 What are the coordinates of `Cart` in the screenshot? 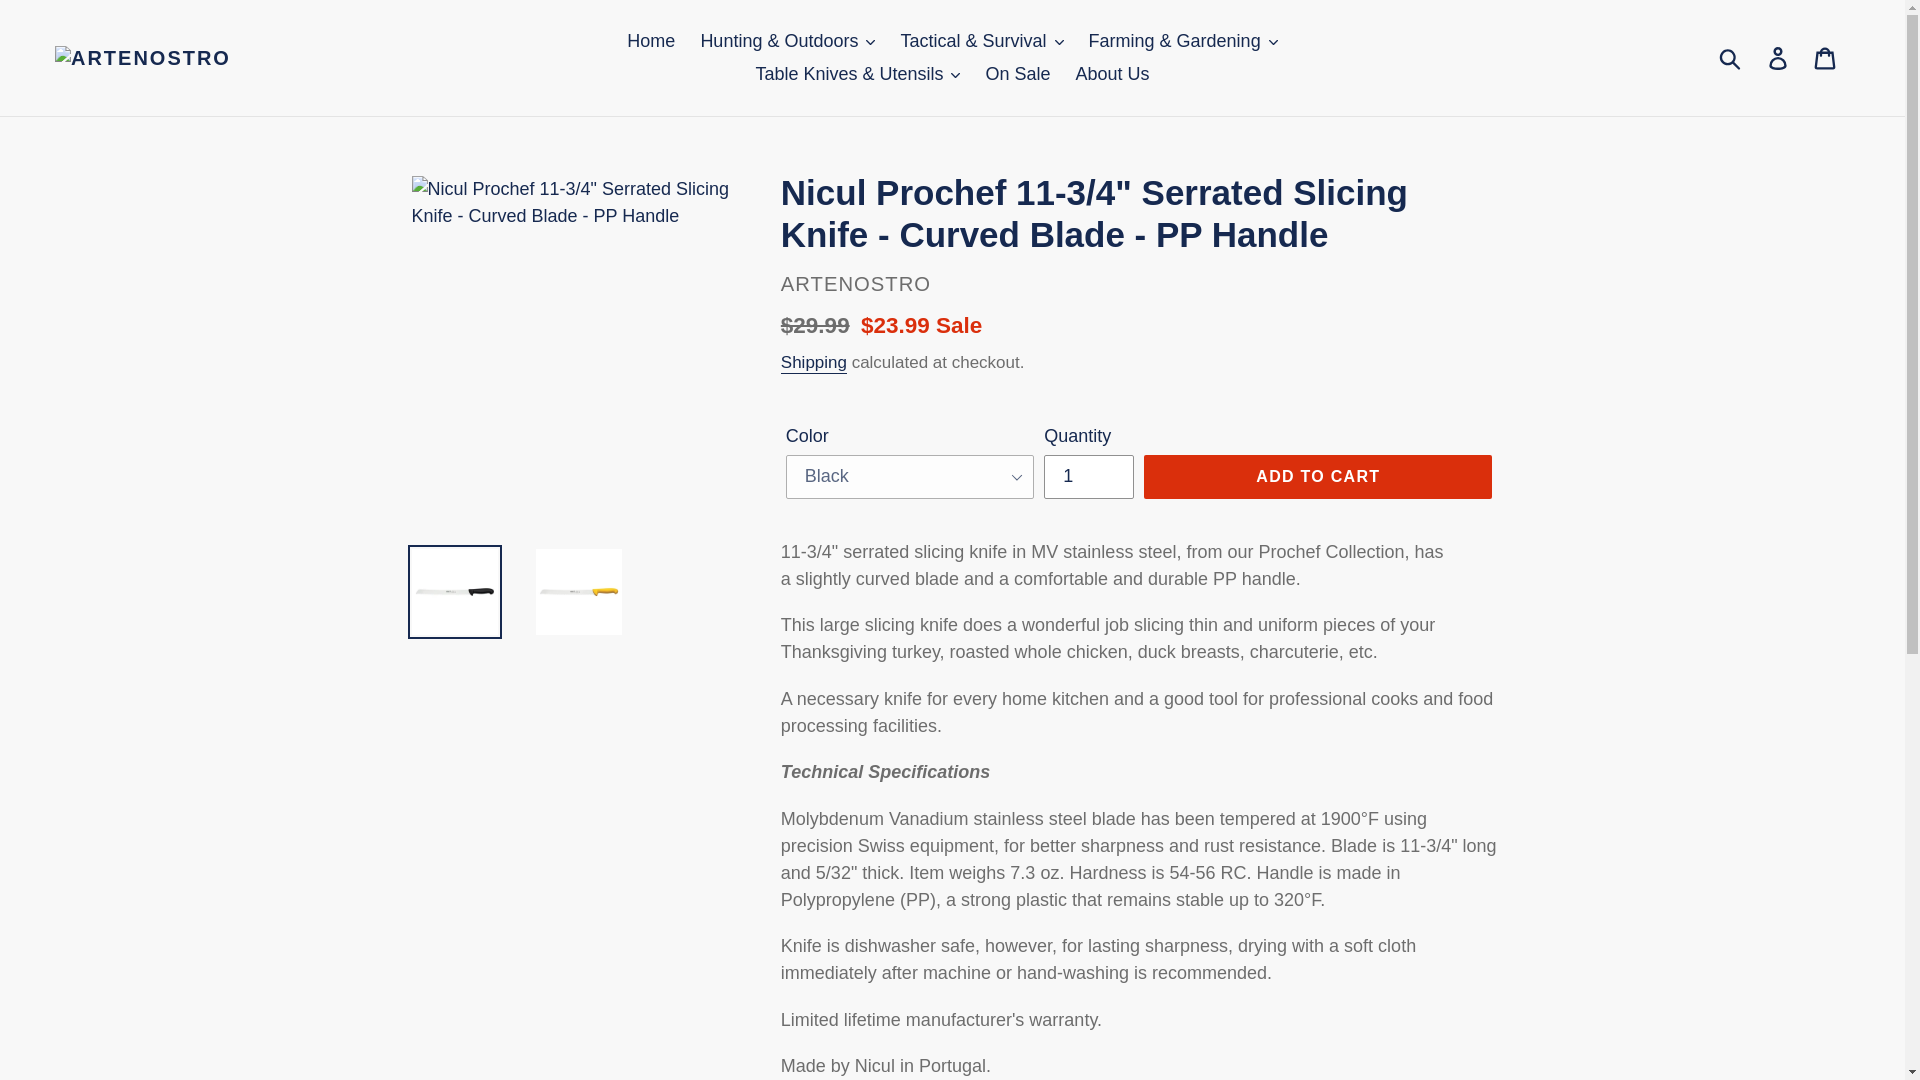 It's located at (1826, 57).